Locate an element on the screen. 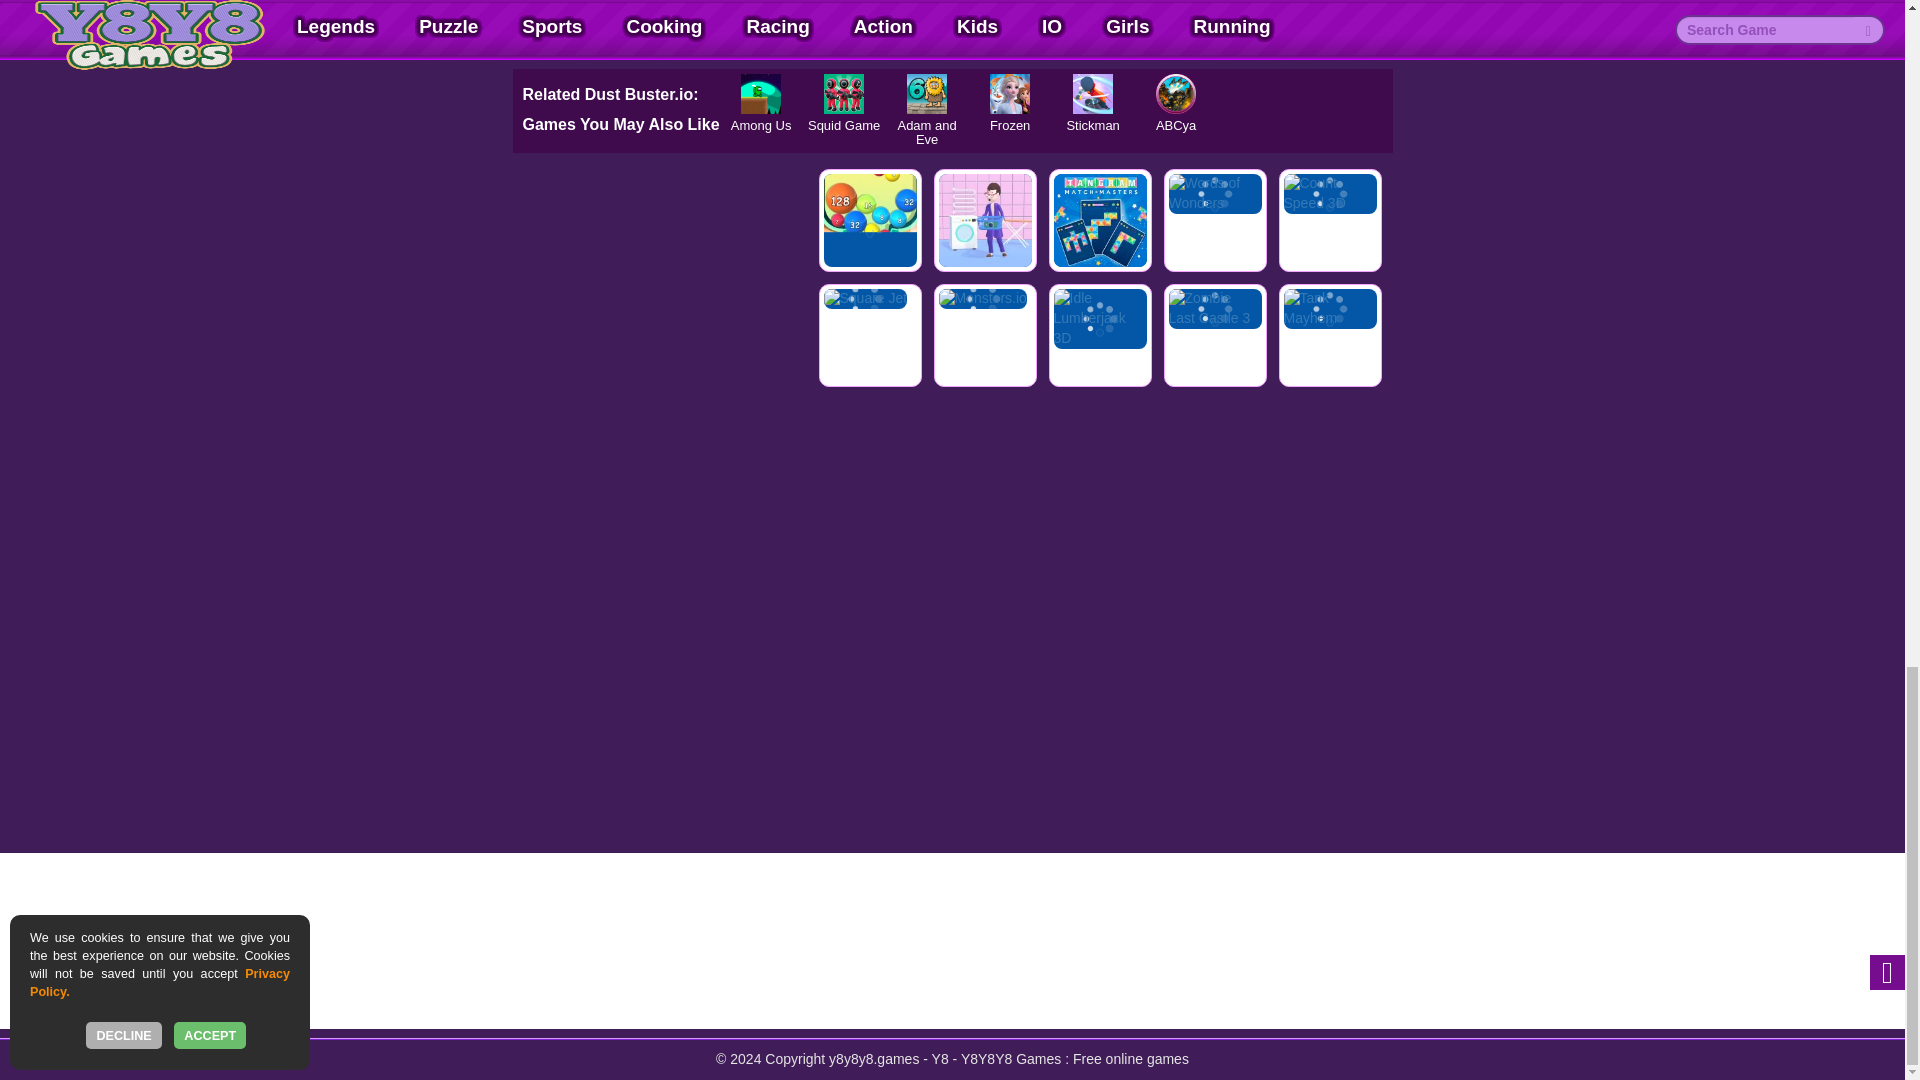 This screenshot has height=1080, width=1920. Squid Game is located at coordinates (844, 94).